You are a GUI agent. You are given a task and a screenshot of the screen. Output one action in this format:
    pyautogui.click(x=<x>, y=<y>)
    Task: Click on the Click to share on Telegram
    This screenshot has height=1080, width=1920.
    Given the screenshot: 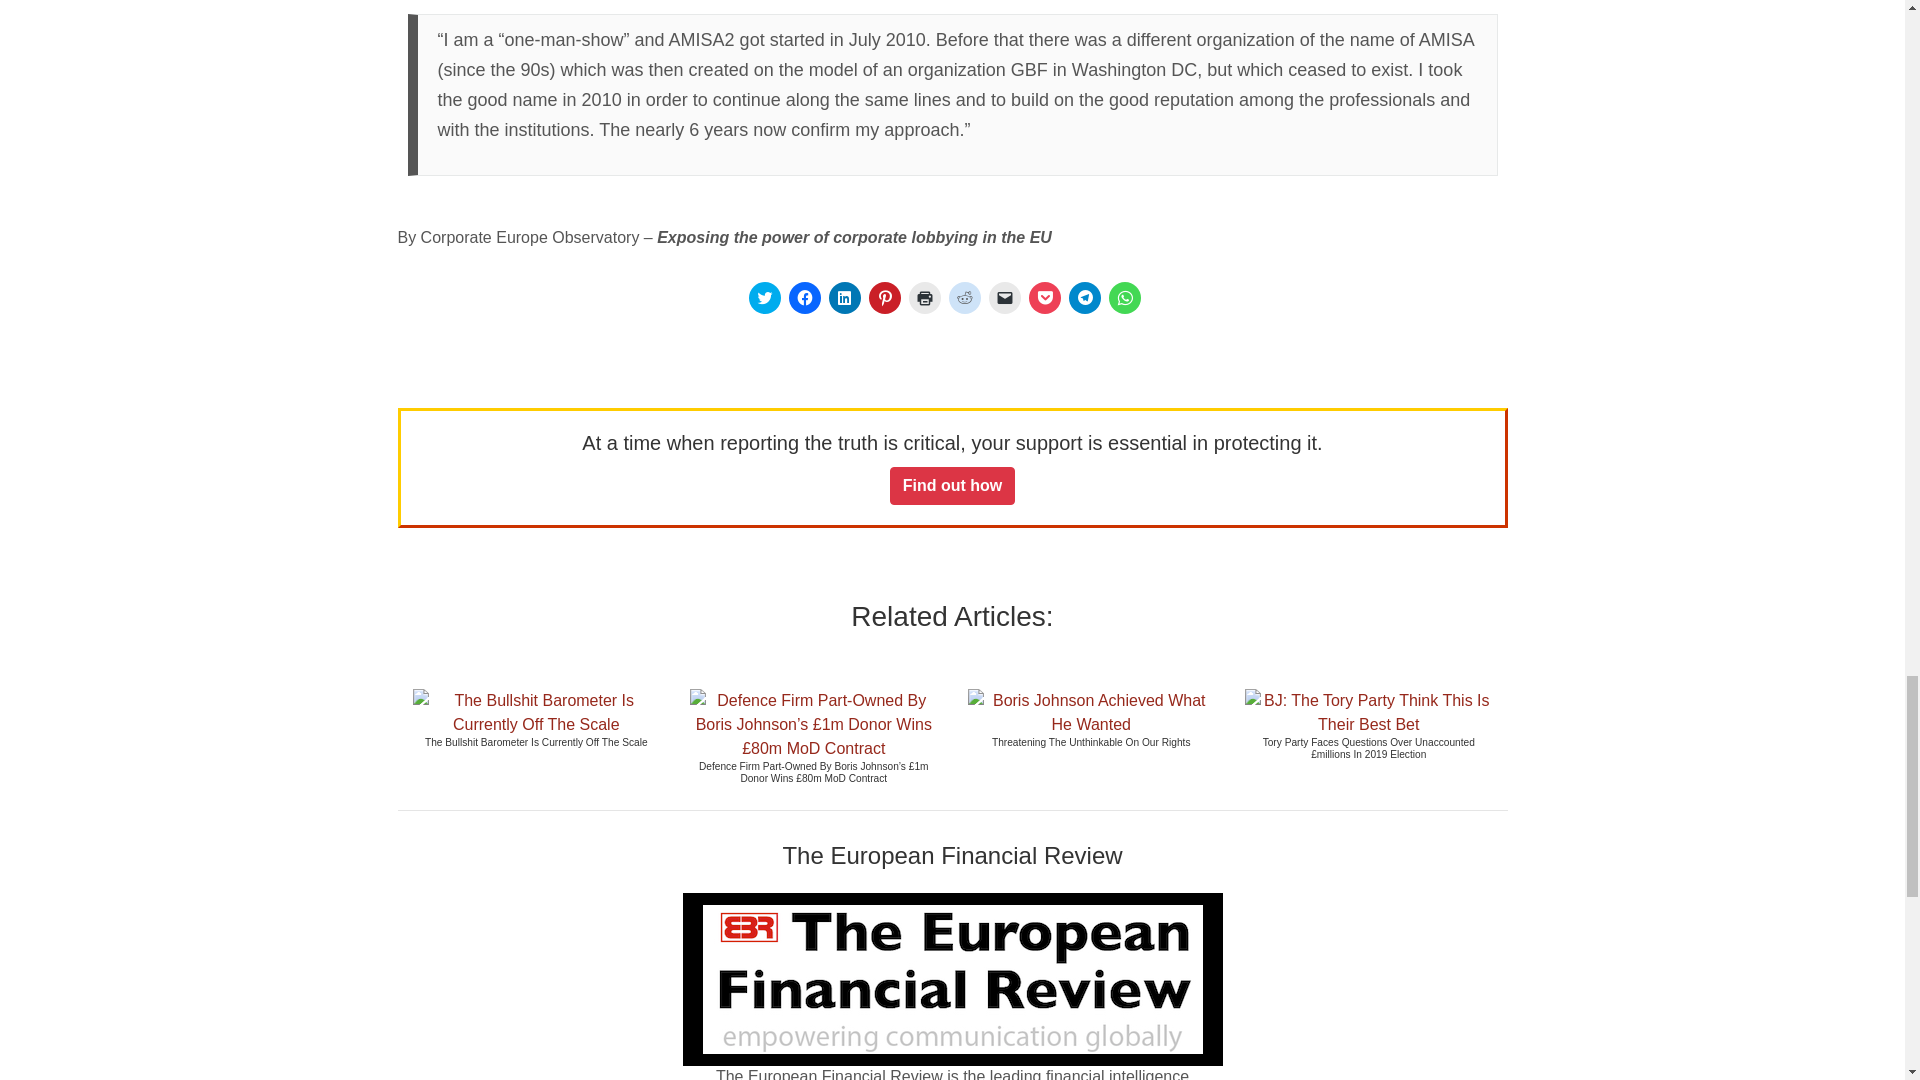 What is the action you would take?
    pyautogui.click(x=1084, y=298)
    